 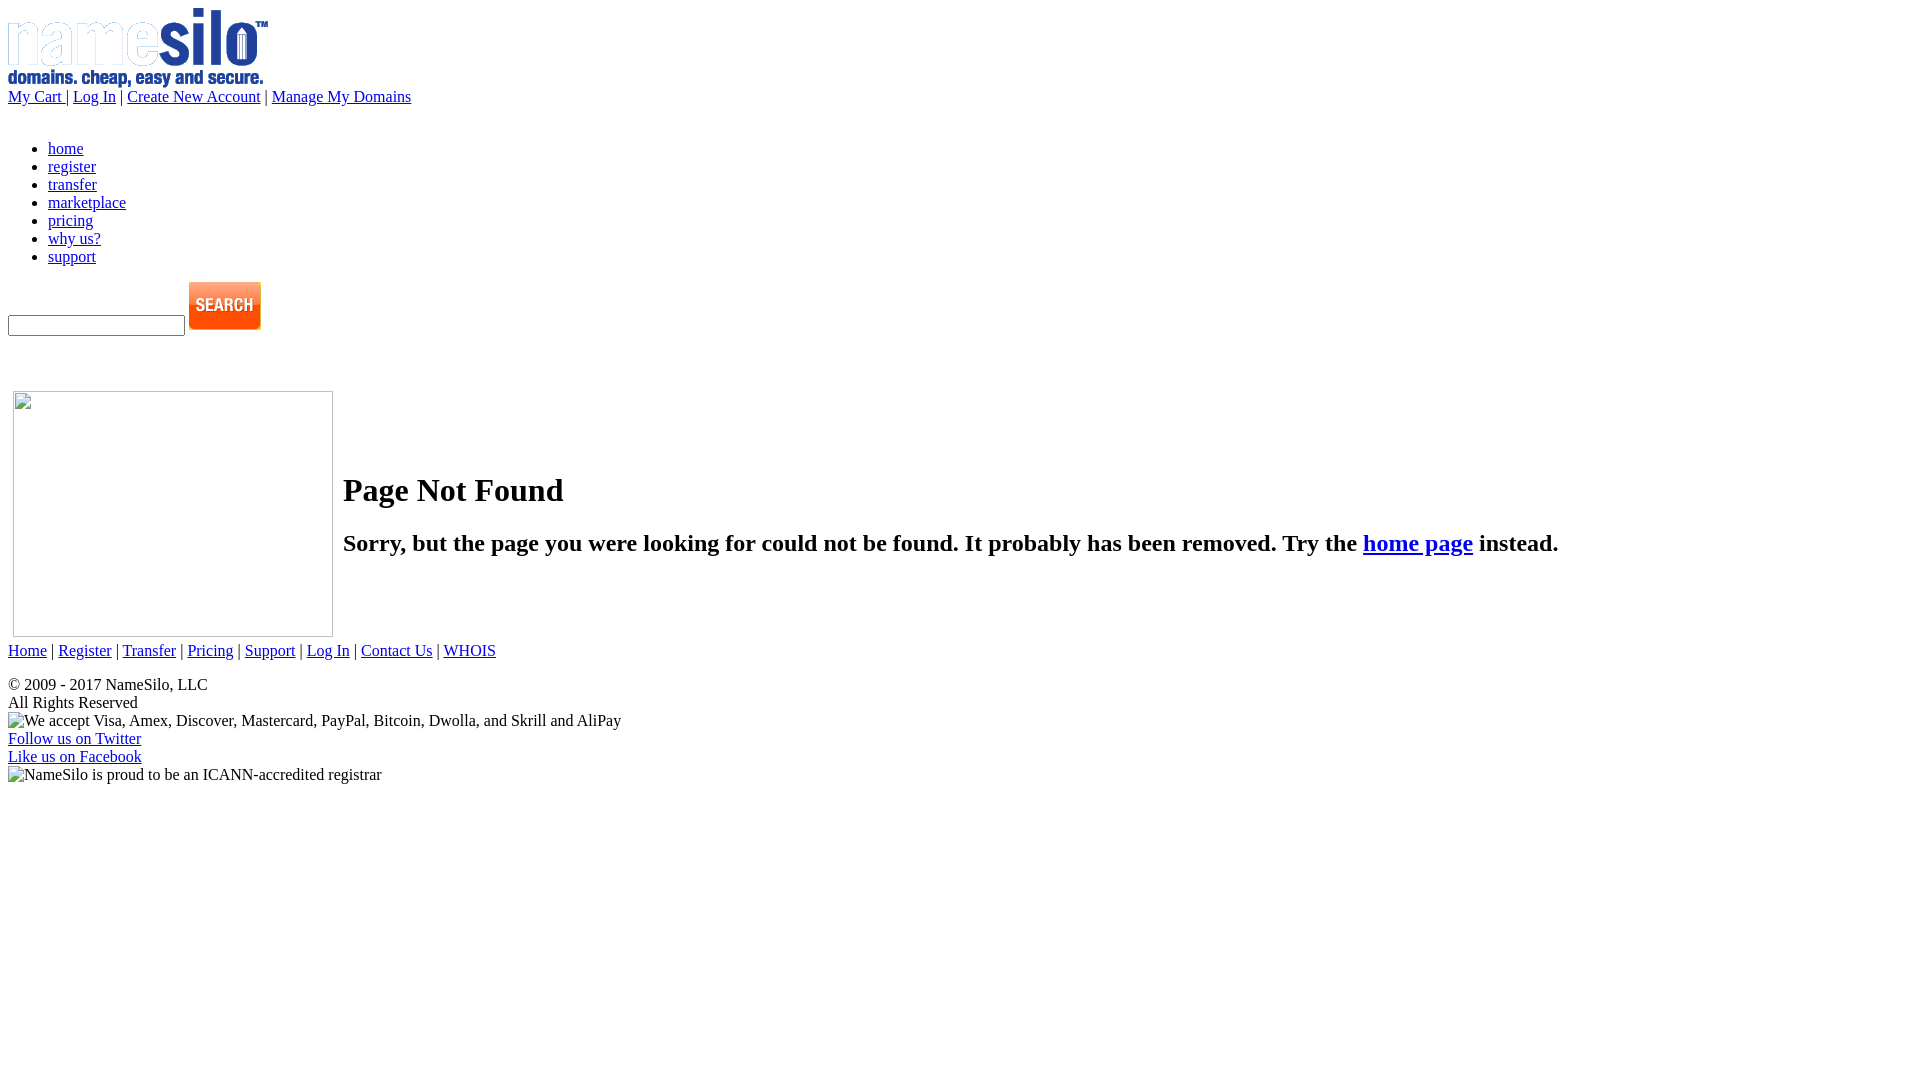 What do you see at coordinates (66, 148) in the screenshot?
I see `home` at bounding box center [66, 148].